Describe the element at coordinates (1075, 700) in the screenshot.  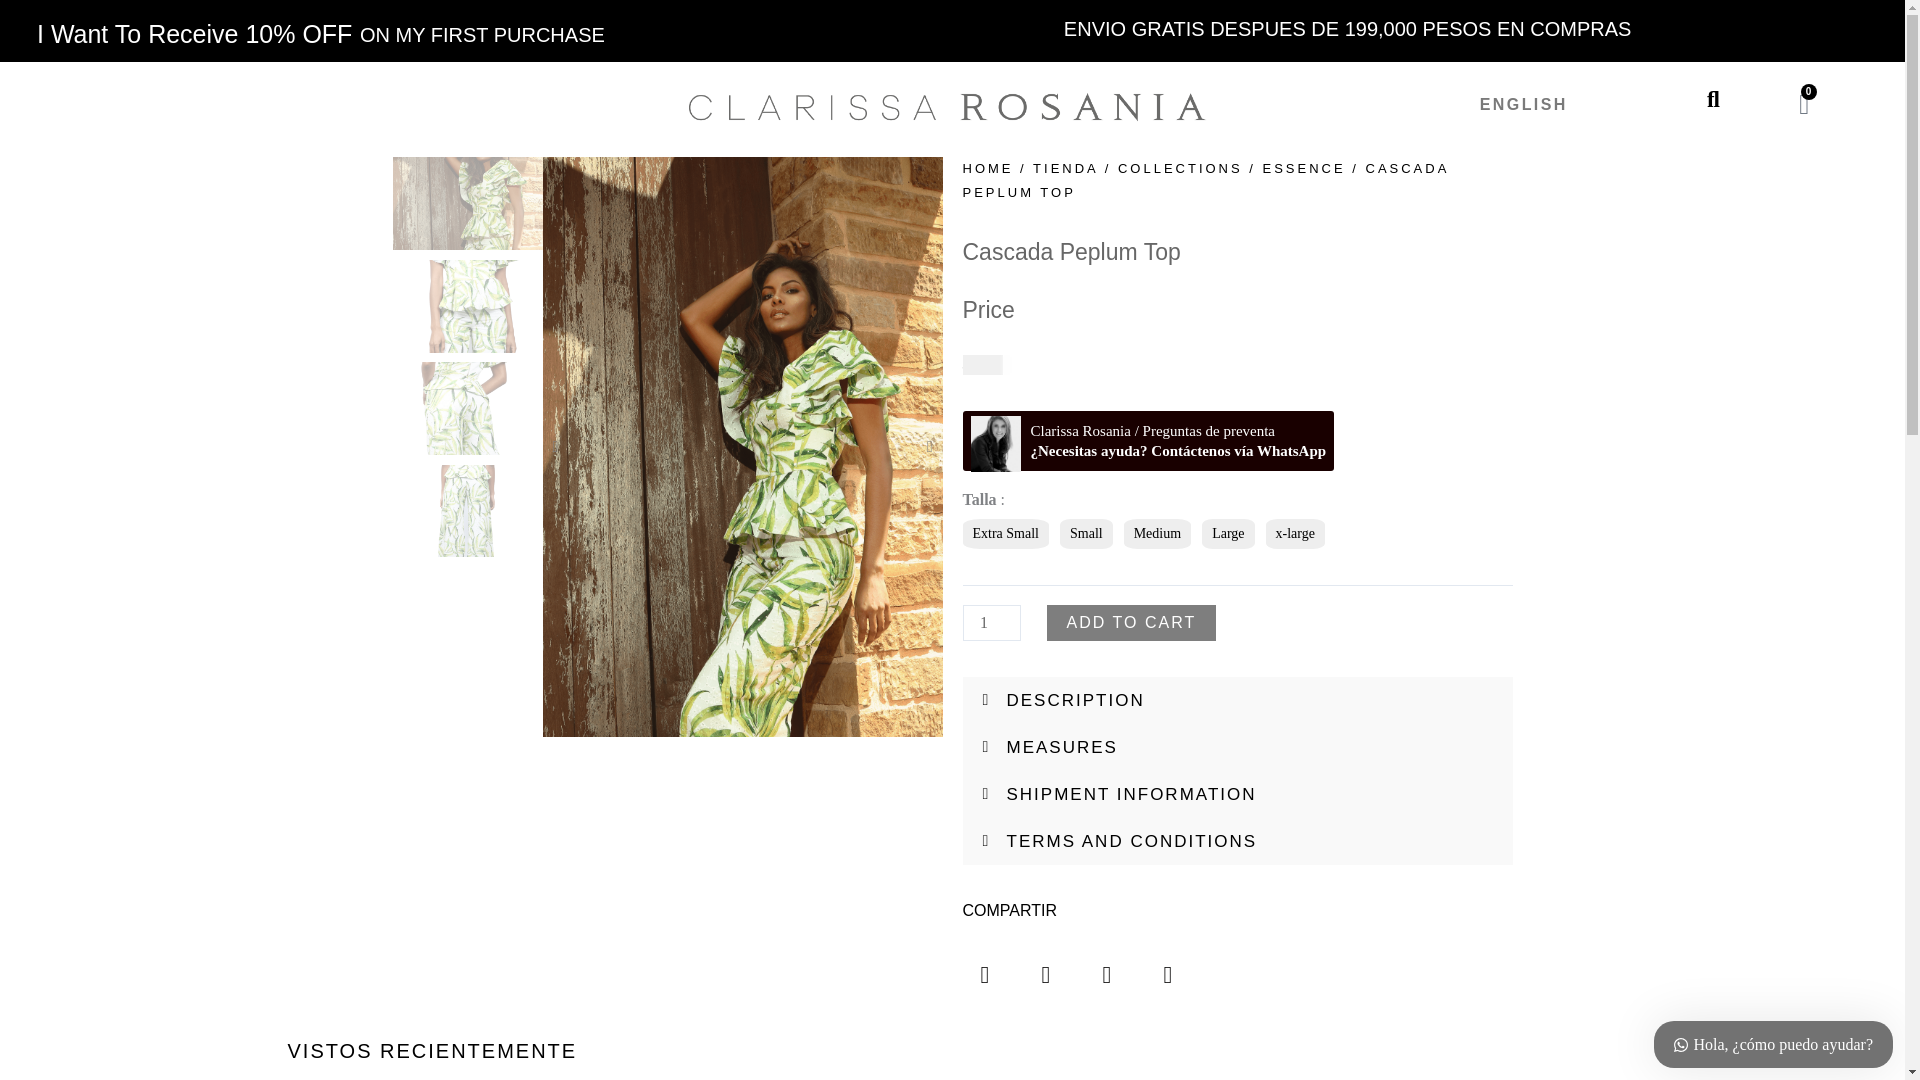
I see `DESCRIPTION` at that location.